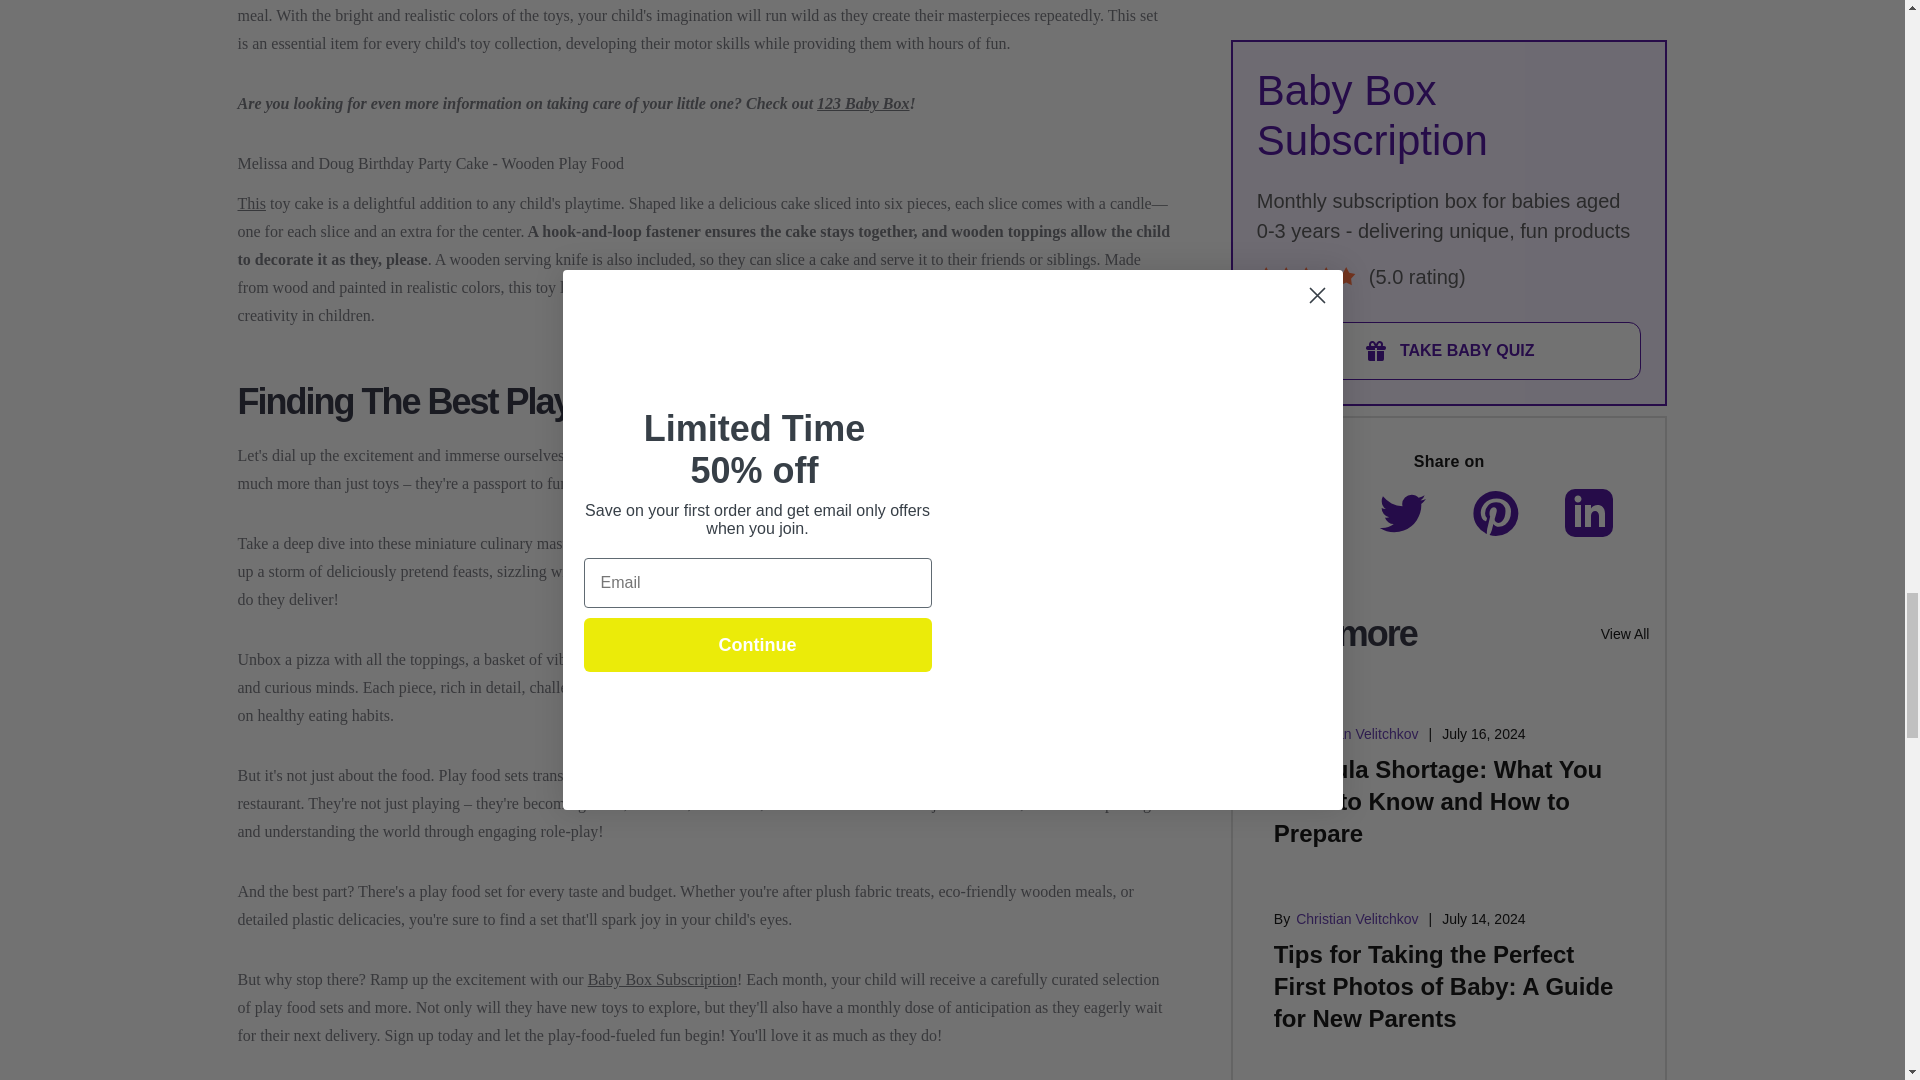 Image resolution: width=1920 pixels, height=1080 pixels. I want to click on This, so click(252, 203).